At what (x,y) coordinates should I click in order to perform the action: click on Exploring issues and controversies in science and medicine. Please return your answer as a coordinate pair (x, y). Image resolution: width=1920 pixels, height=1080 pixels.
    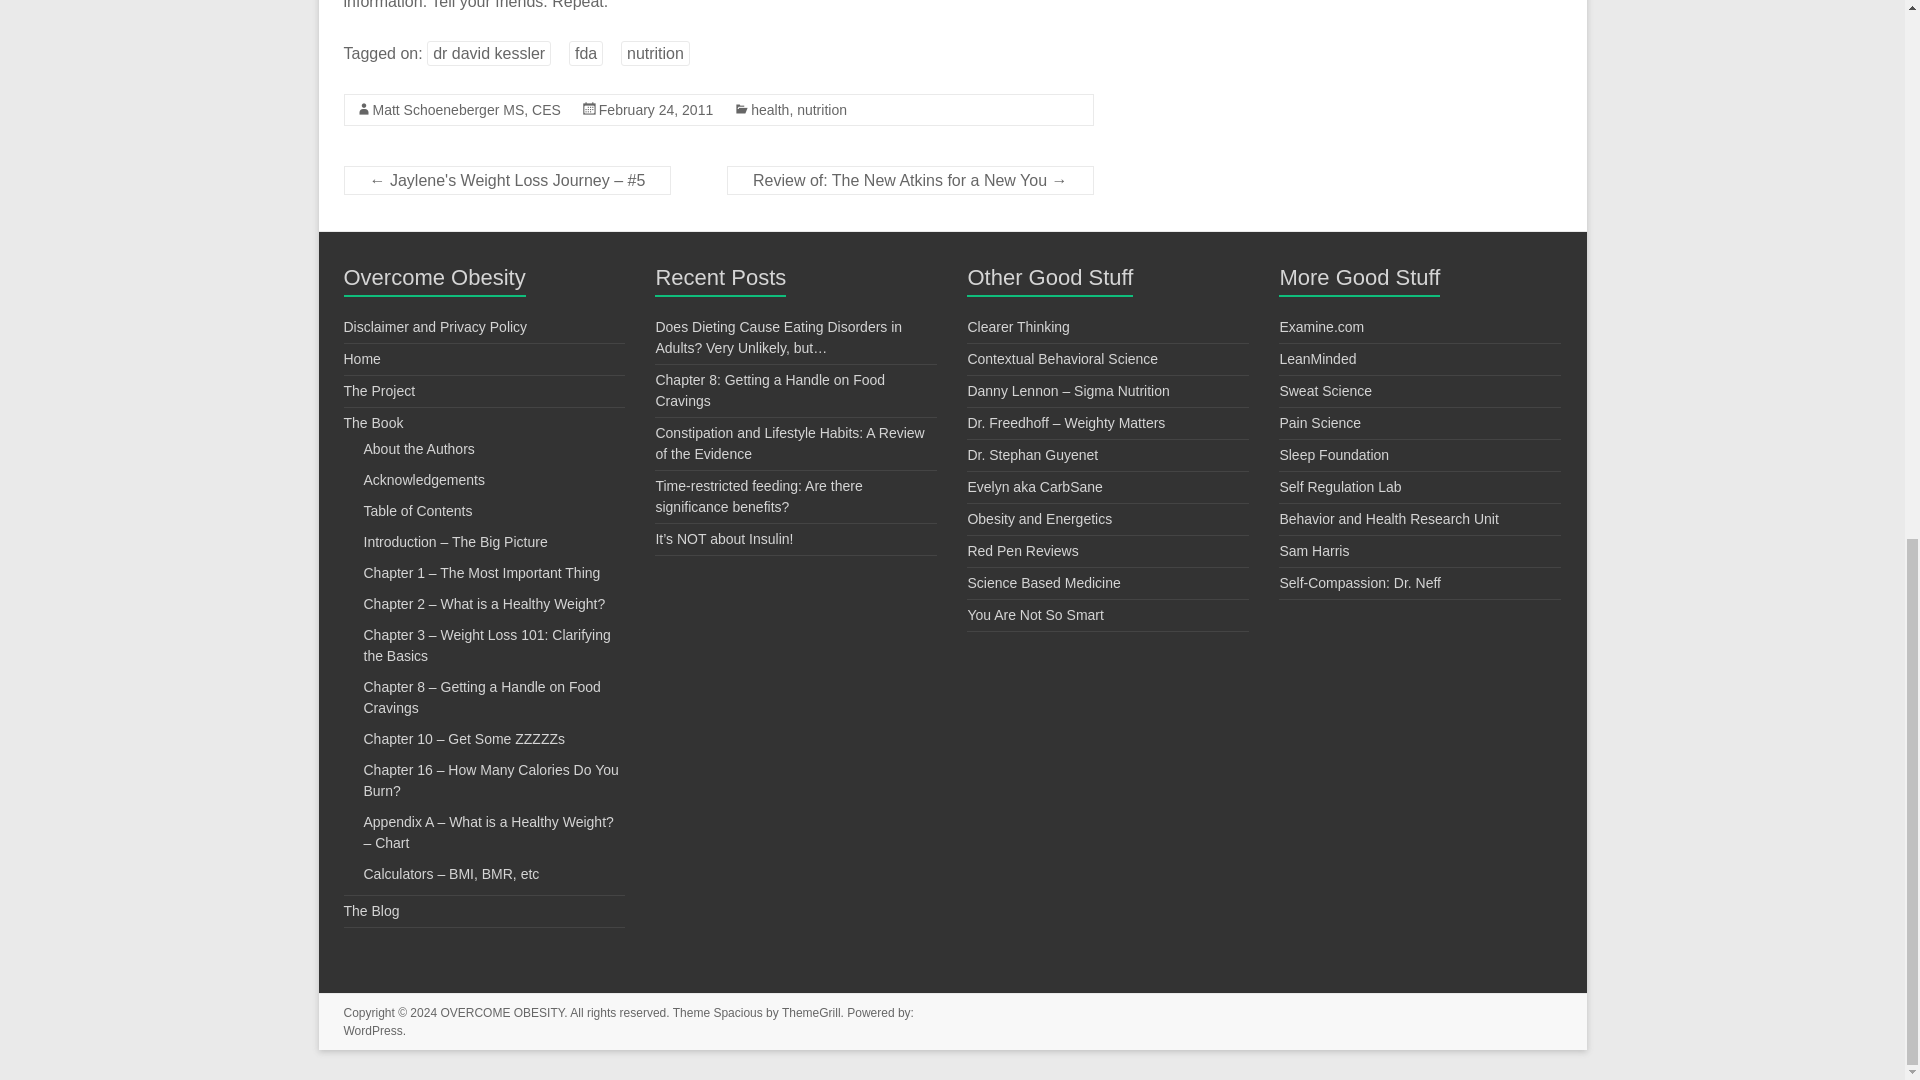
    Looking at the image, I should click on (1043, 582).